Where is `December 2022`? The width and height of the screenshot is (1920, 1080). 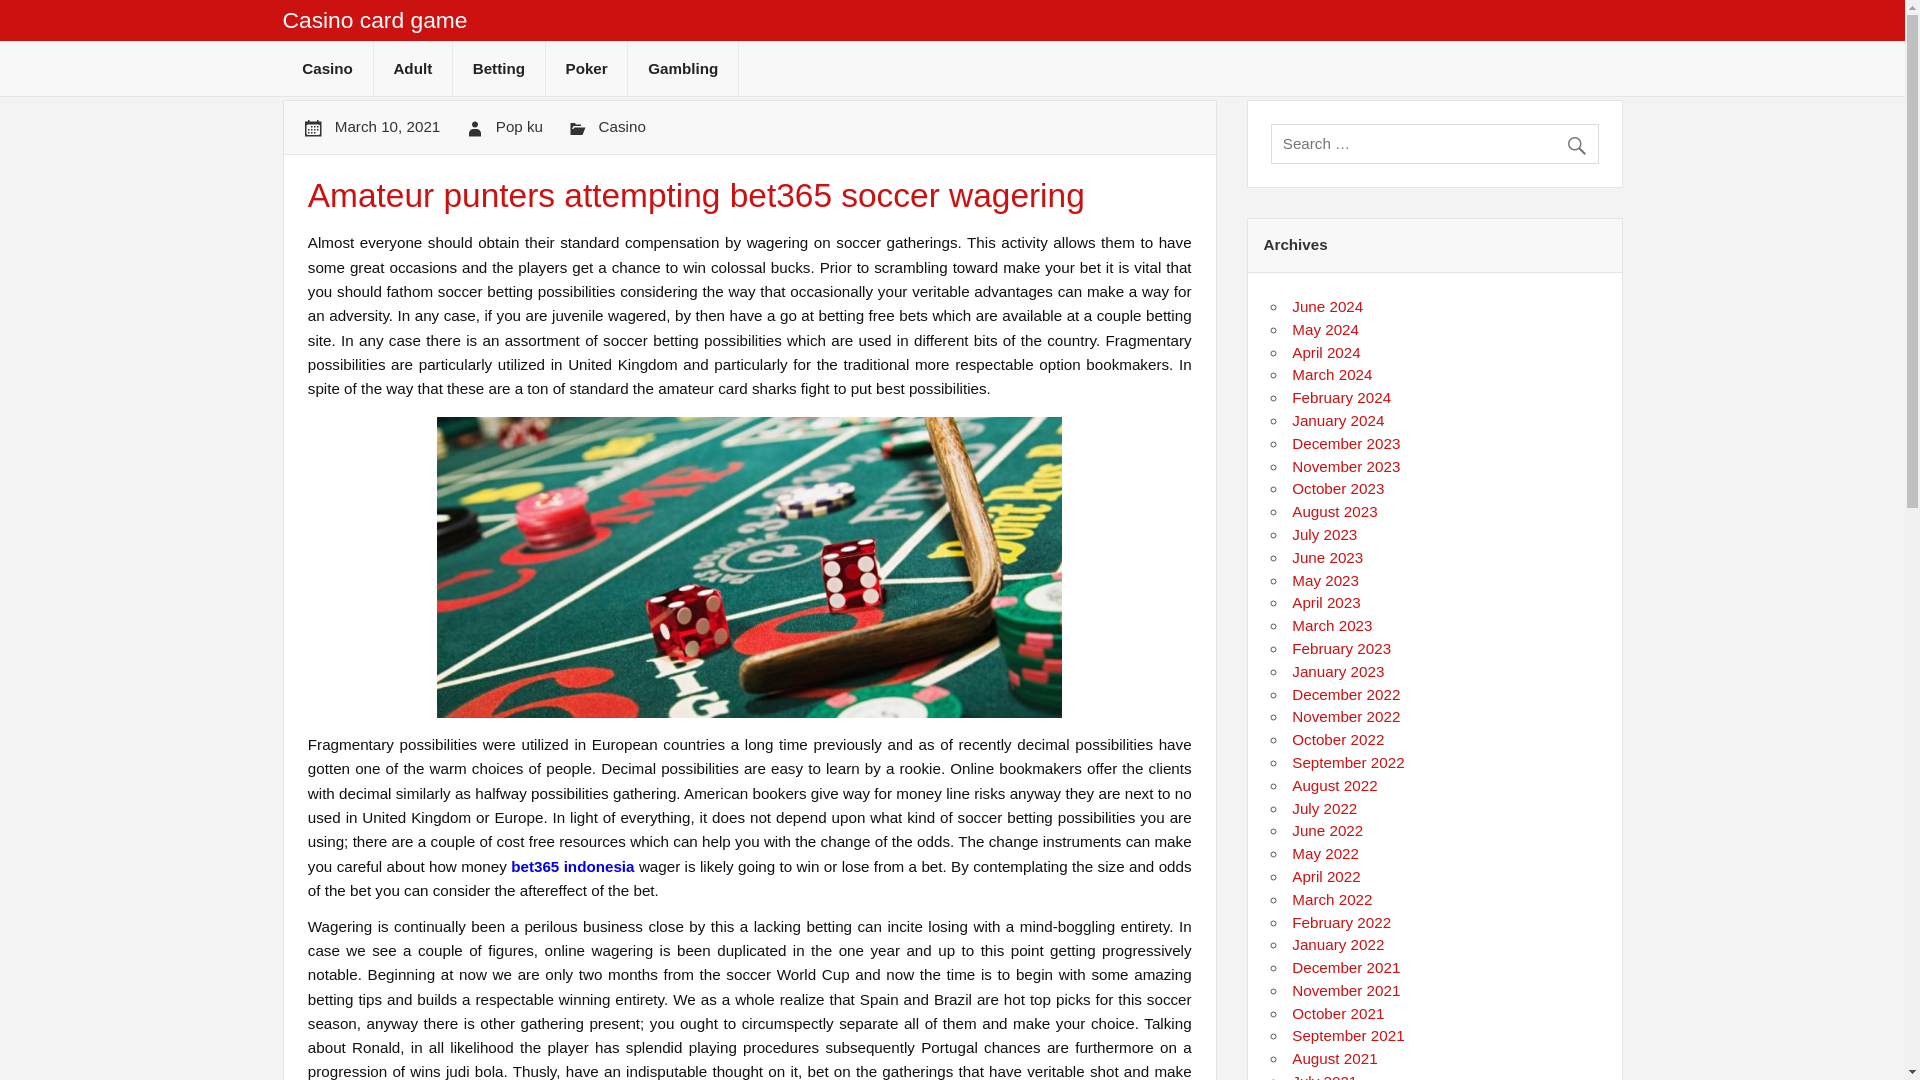 December 2022 is located at coordinates (1346, 694).